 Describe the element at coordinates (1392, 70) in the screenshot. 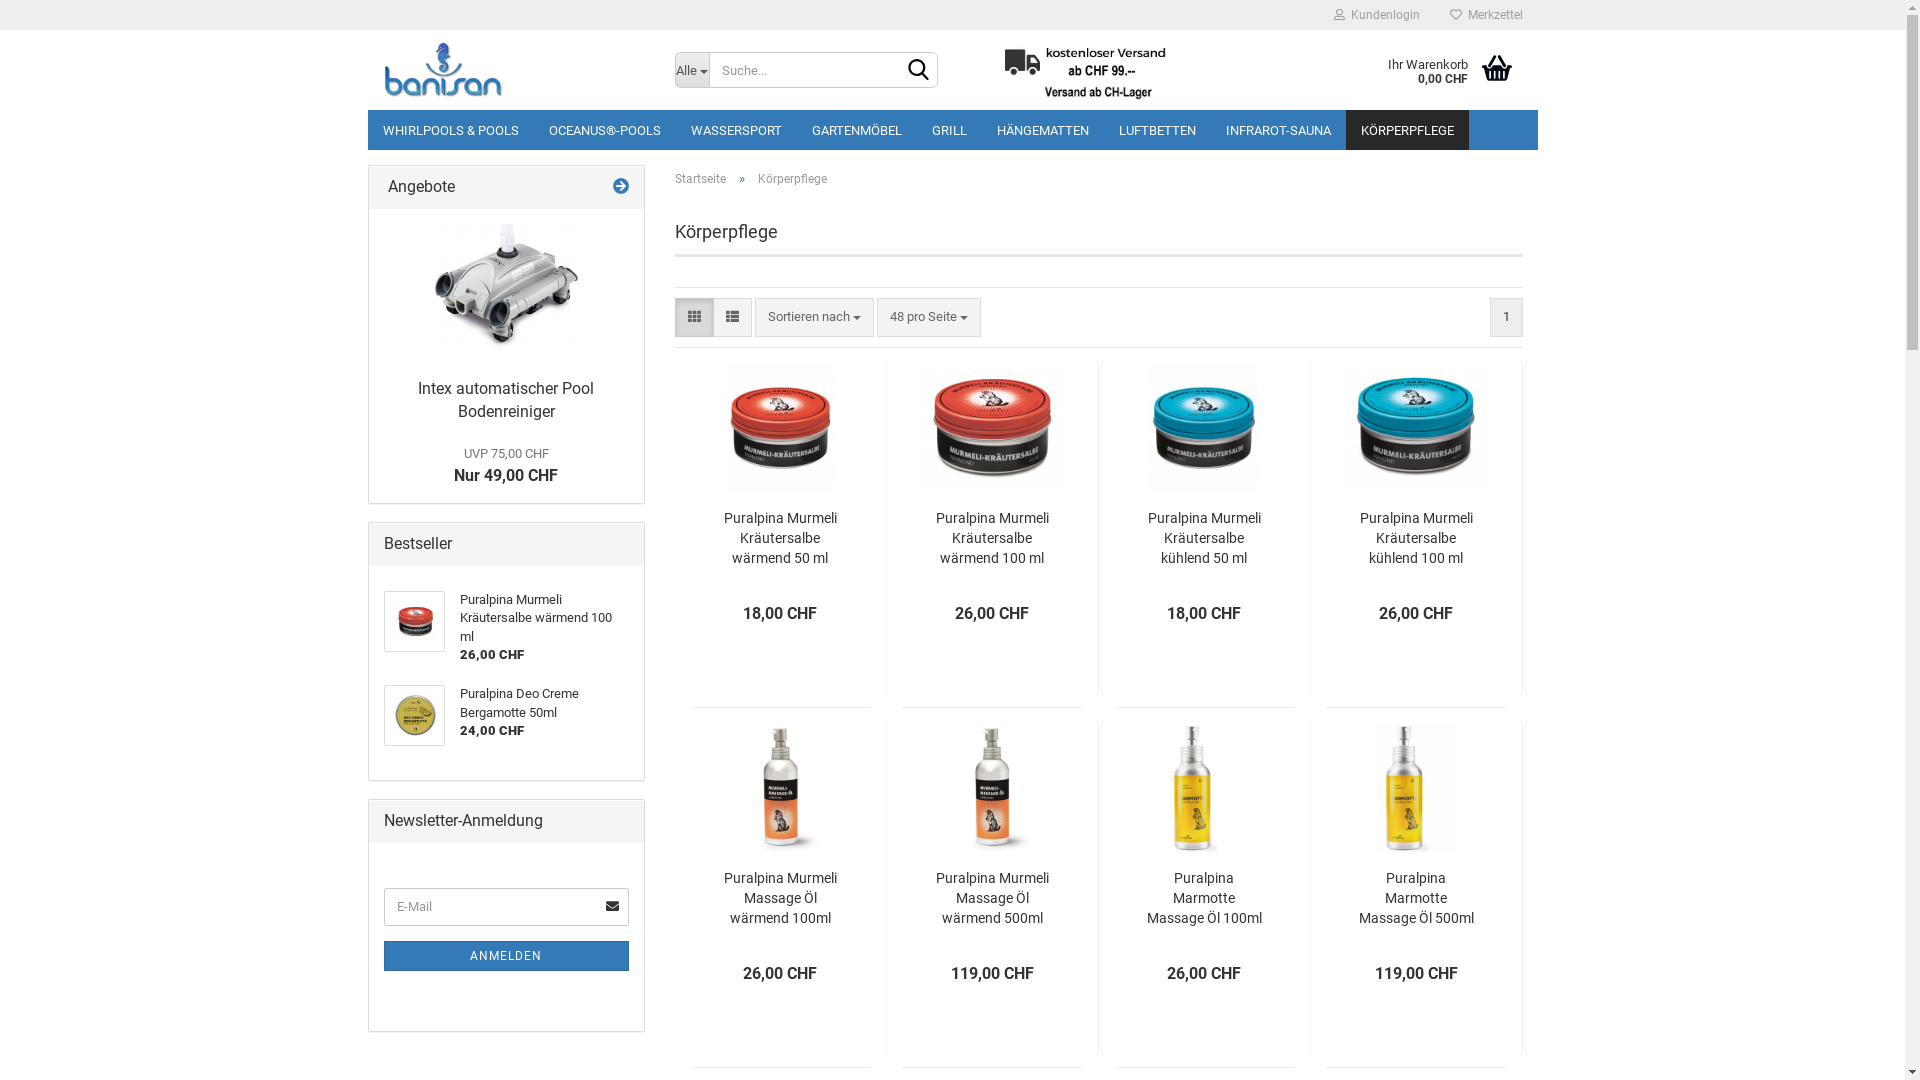

I see `Ihr Warenkorb
0,00 CHF` at that location.